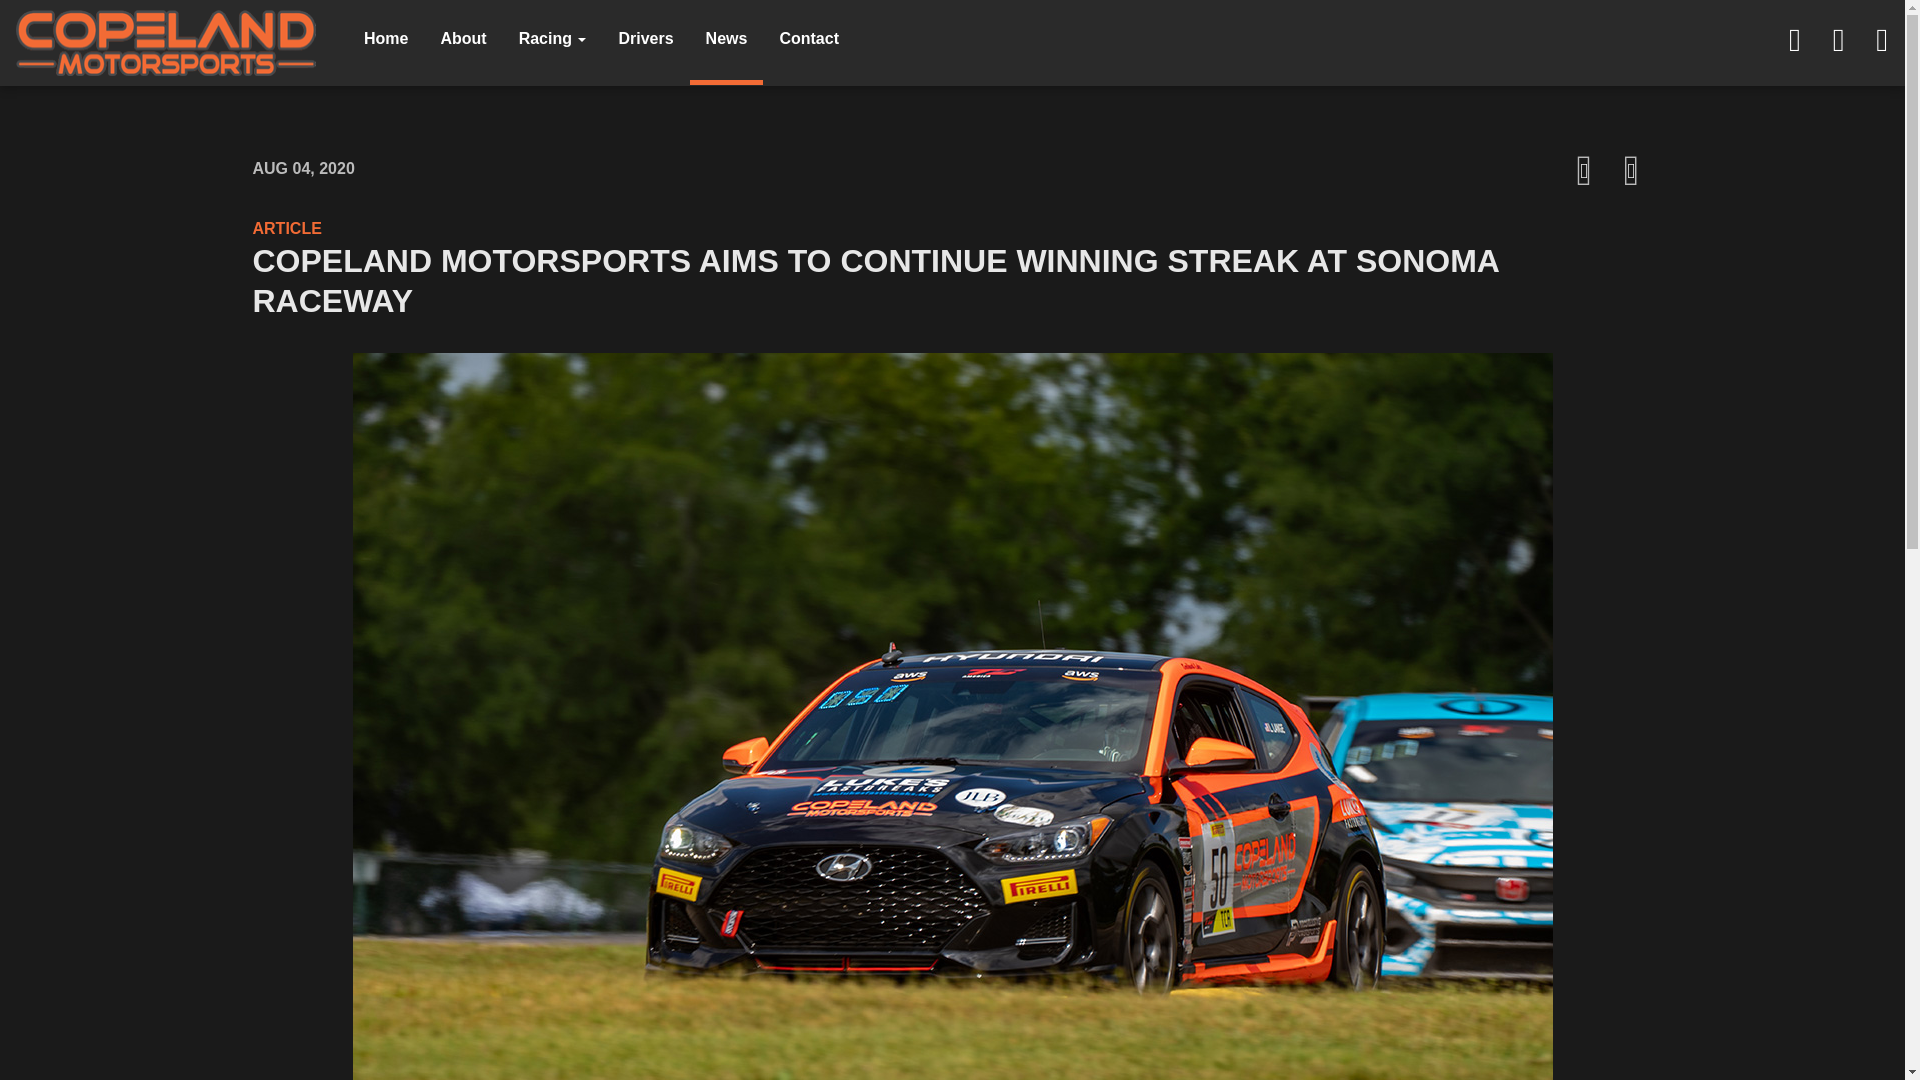 The height and width of the screenshot is (1080, 1920). I want to click on Instagram, so click(1882, 43).